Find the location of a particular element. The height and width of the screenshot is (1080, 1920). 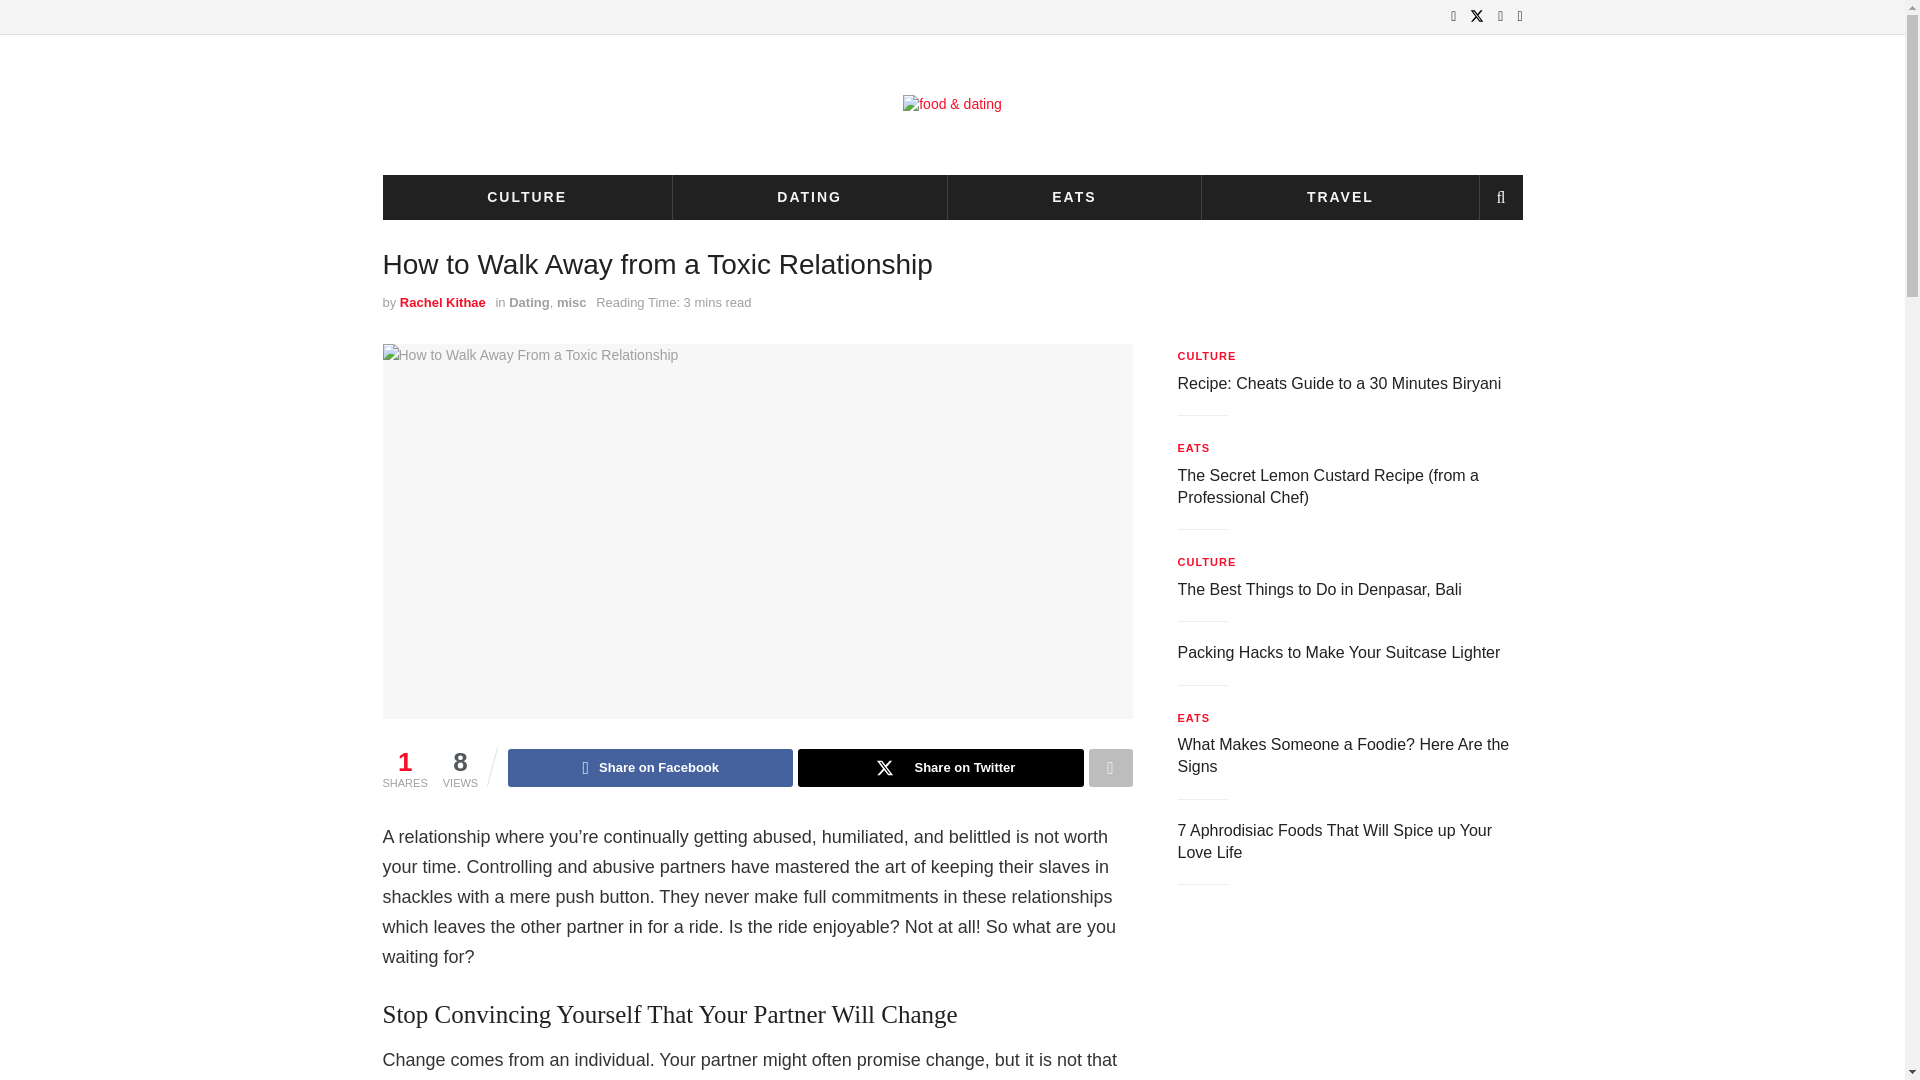

CULTURE is located at coordinates (526, 197).